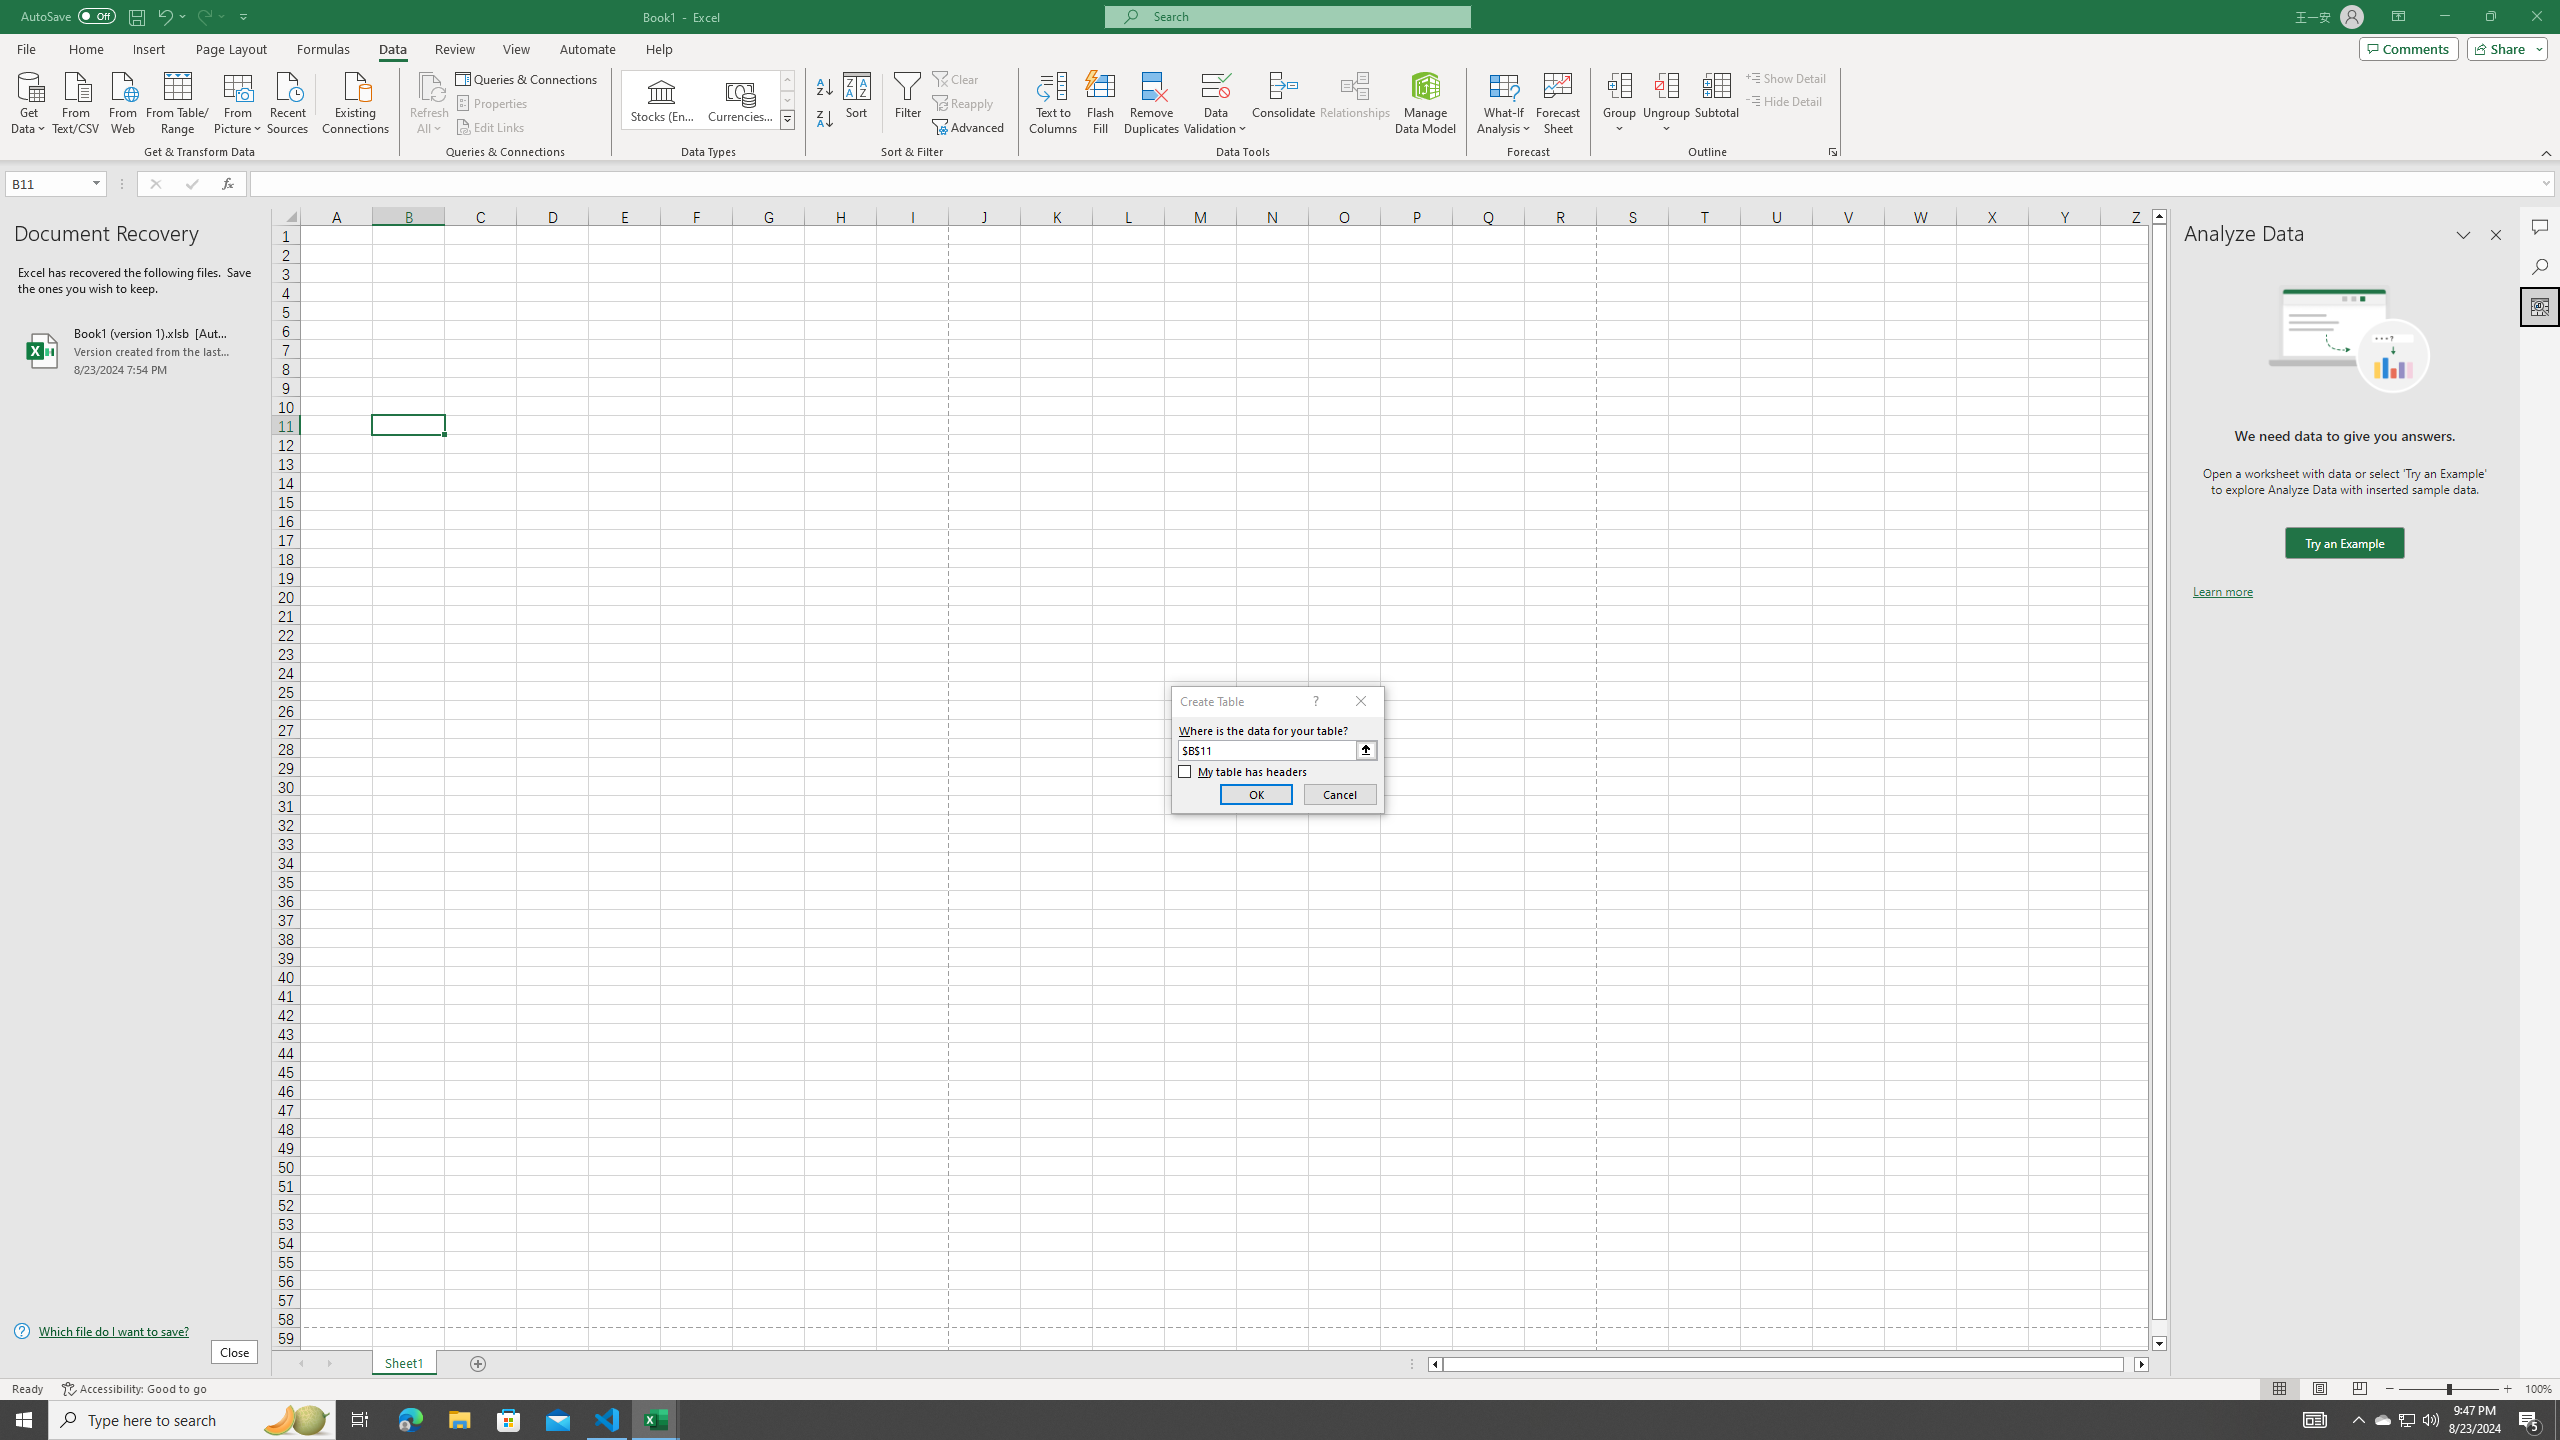 The width and height of the screenshot is (2560, 1440). What do you see at coordinates (494, 104) in the screenshot?
I see `Properties` at bounding box center [494, 104].